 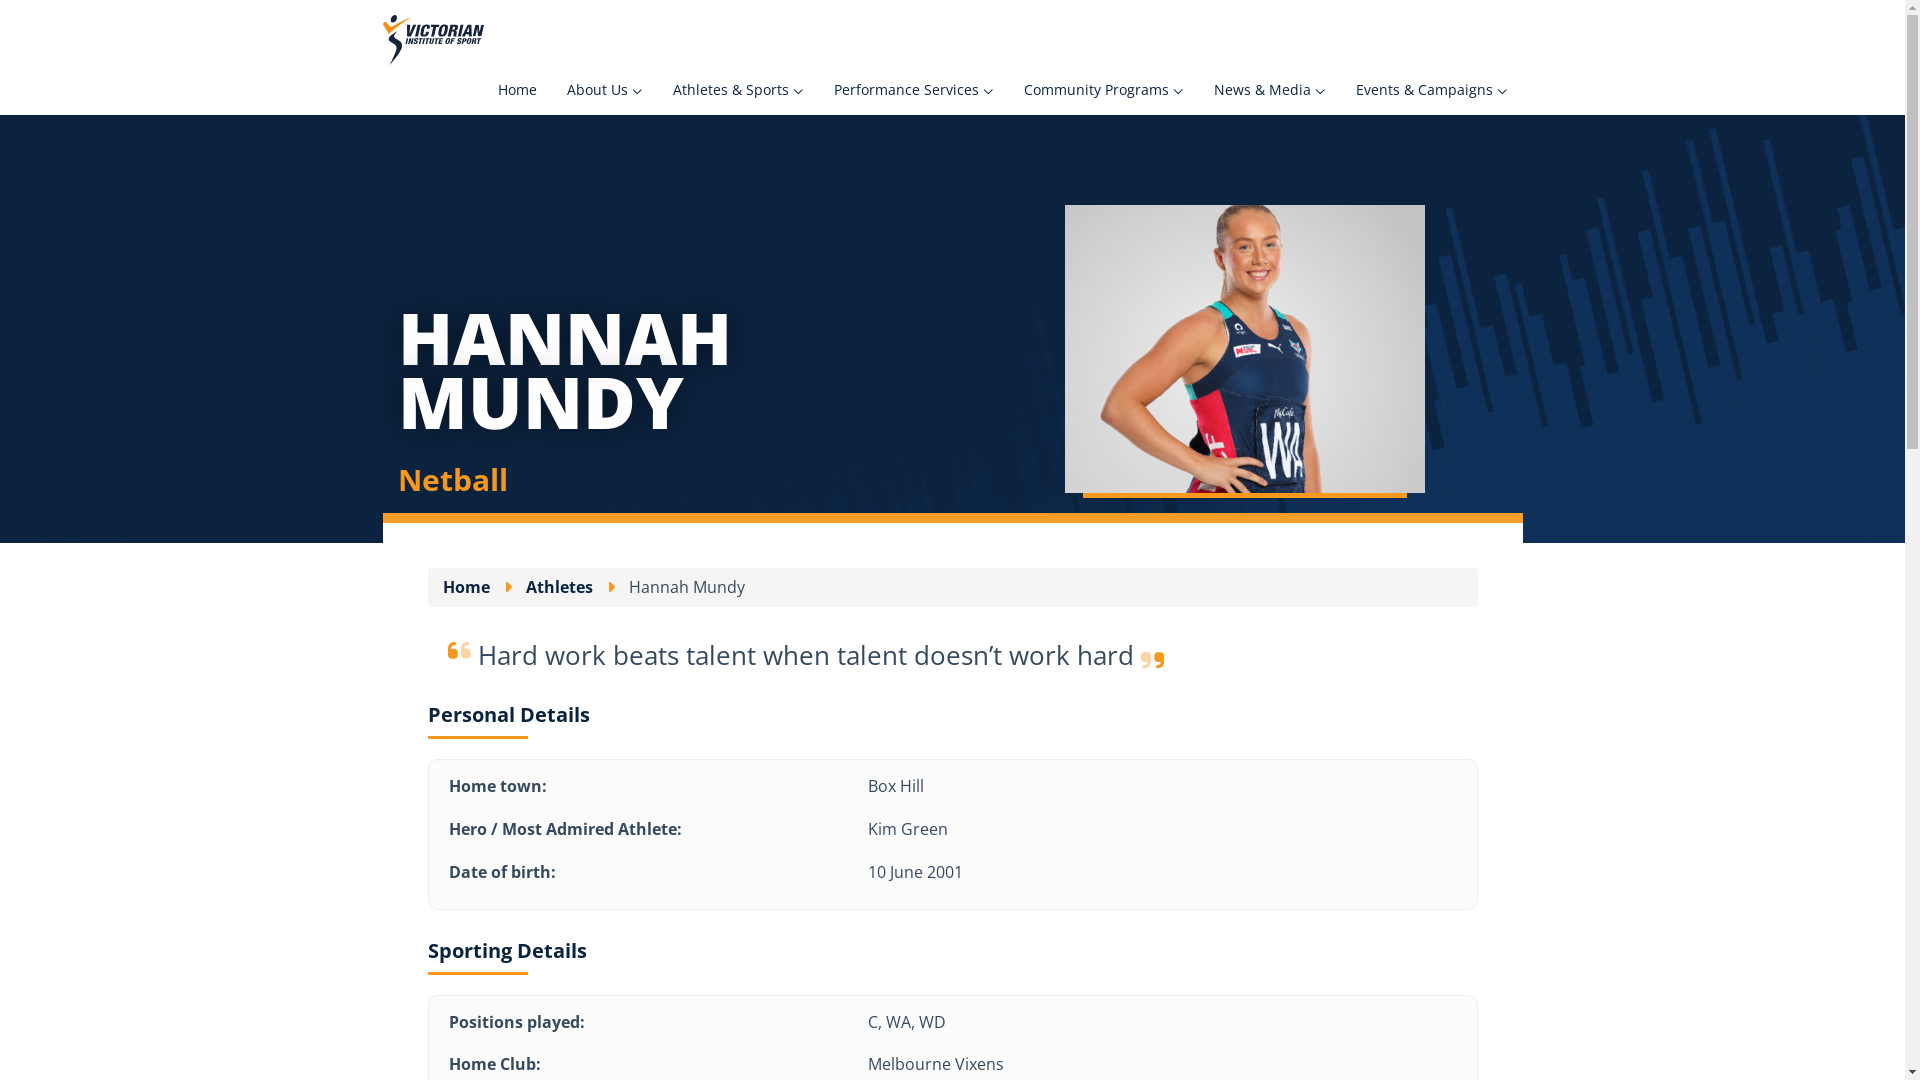 What do you see at coordinates (466, 588) in the screenshot?
I see `Home` at bounding box center [466, 588].